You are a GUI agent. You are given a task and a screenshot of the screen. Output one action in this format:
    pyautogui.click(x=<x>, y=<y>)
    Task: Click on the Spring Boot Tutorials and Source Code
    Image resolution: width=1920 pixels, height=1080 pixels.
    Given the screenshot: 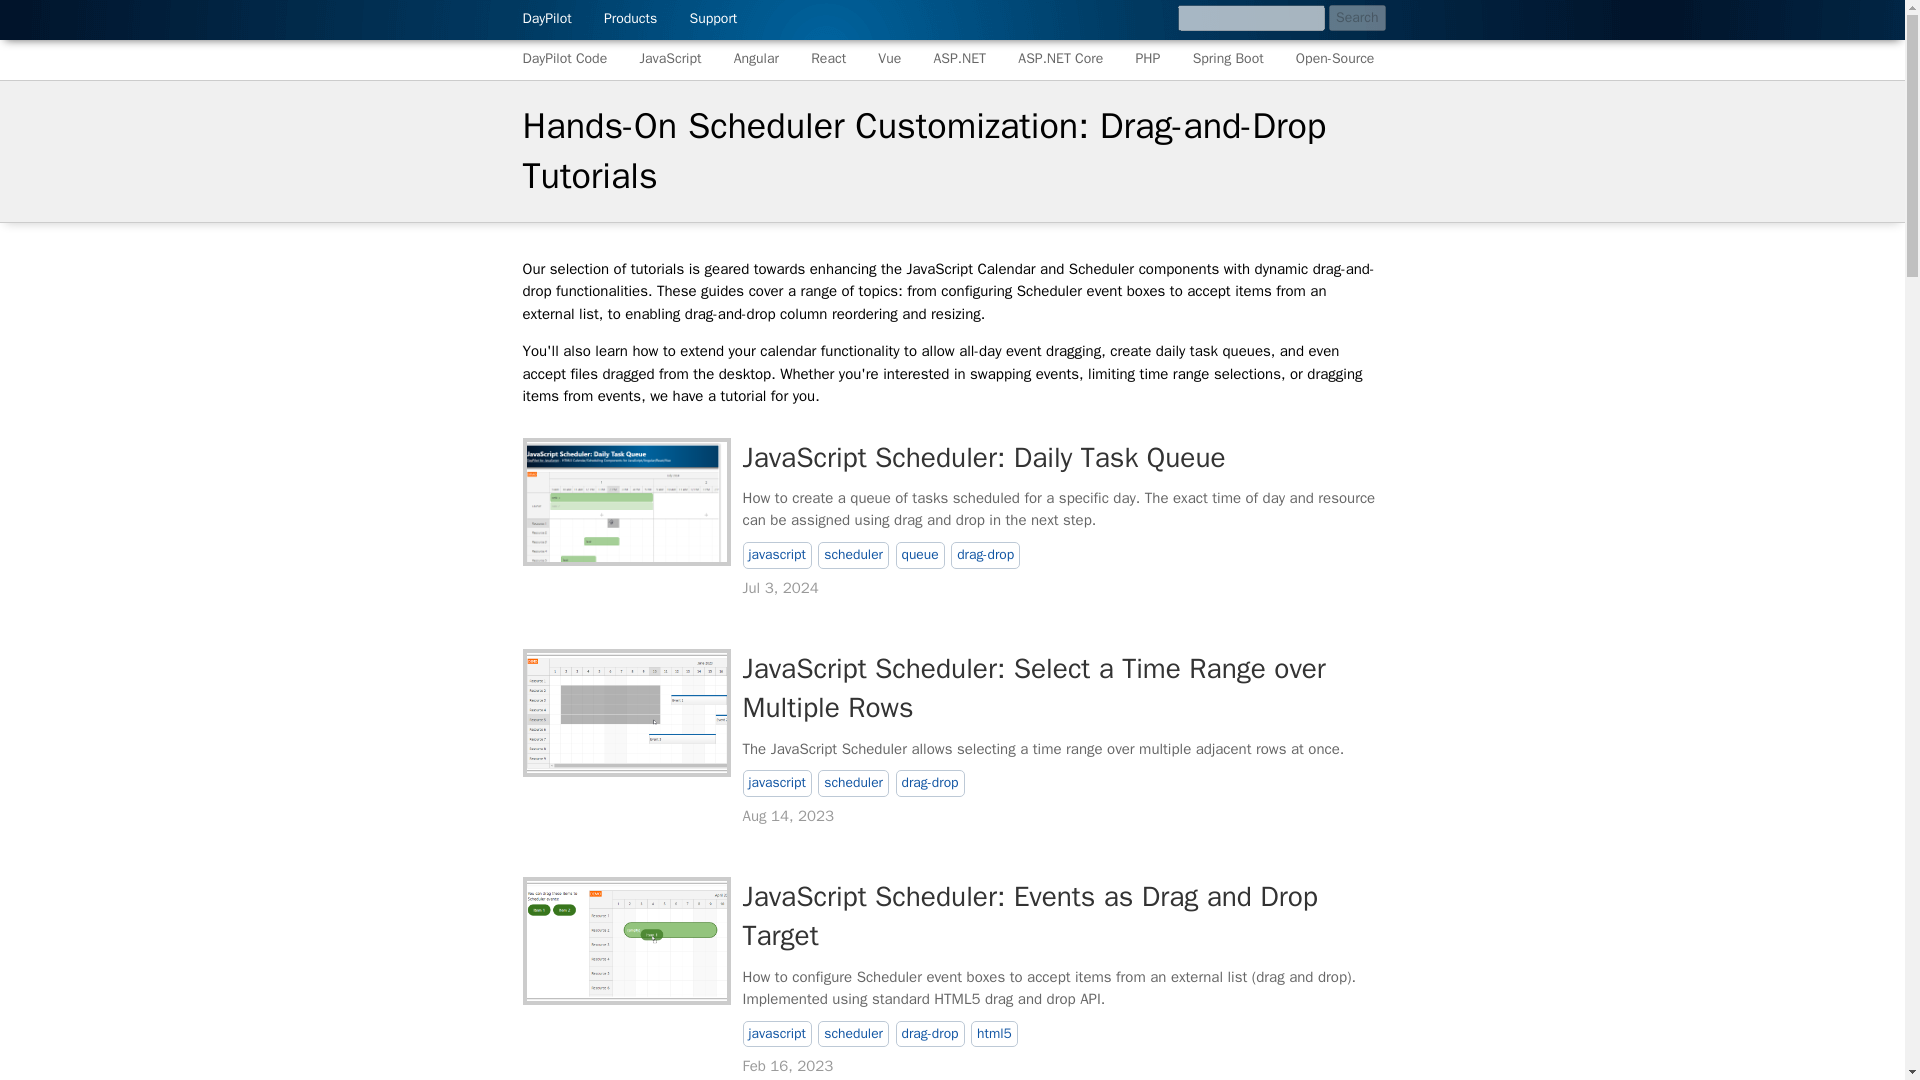 What is the action you would take?
    pyautogui.click(x=1228, y=58)
    